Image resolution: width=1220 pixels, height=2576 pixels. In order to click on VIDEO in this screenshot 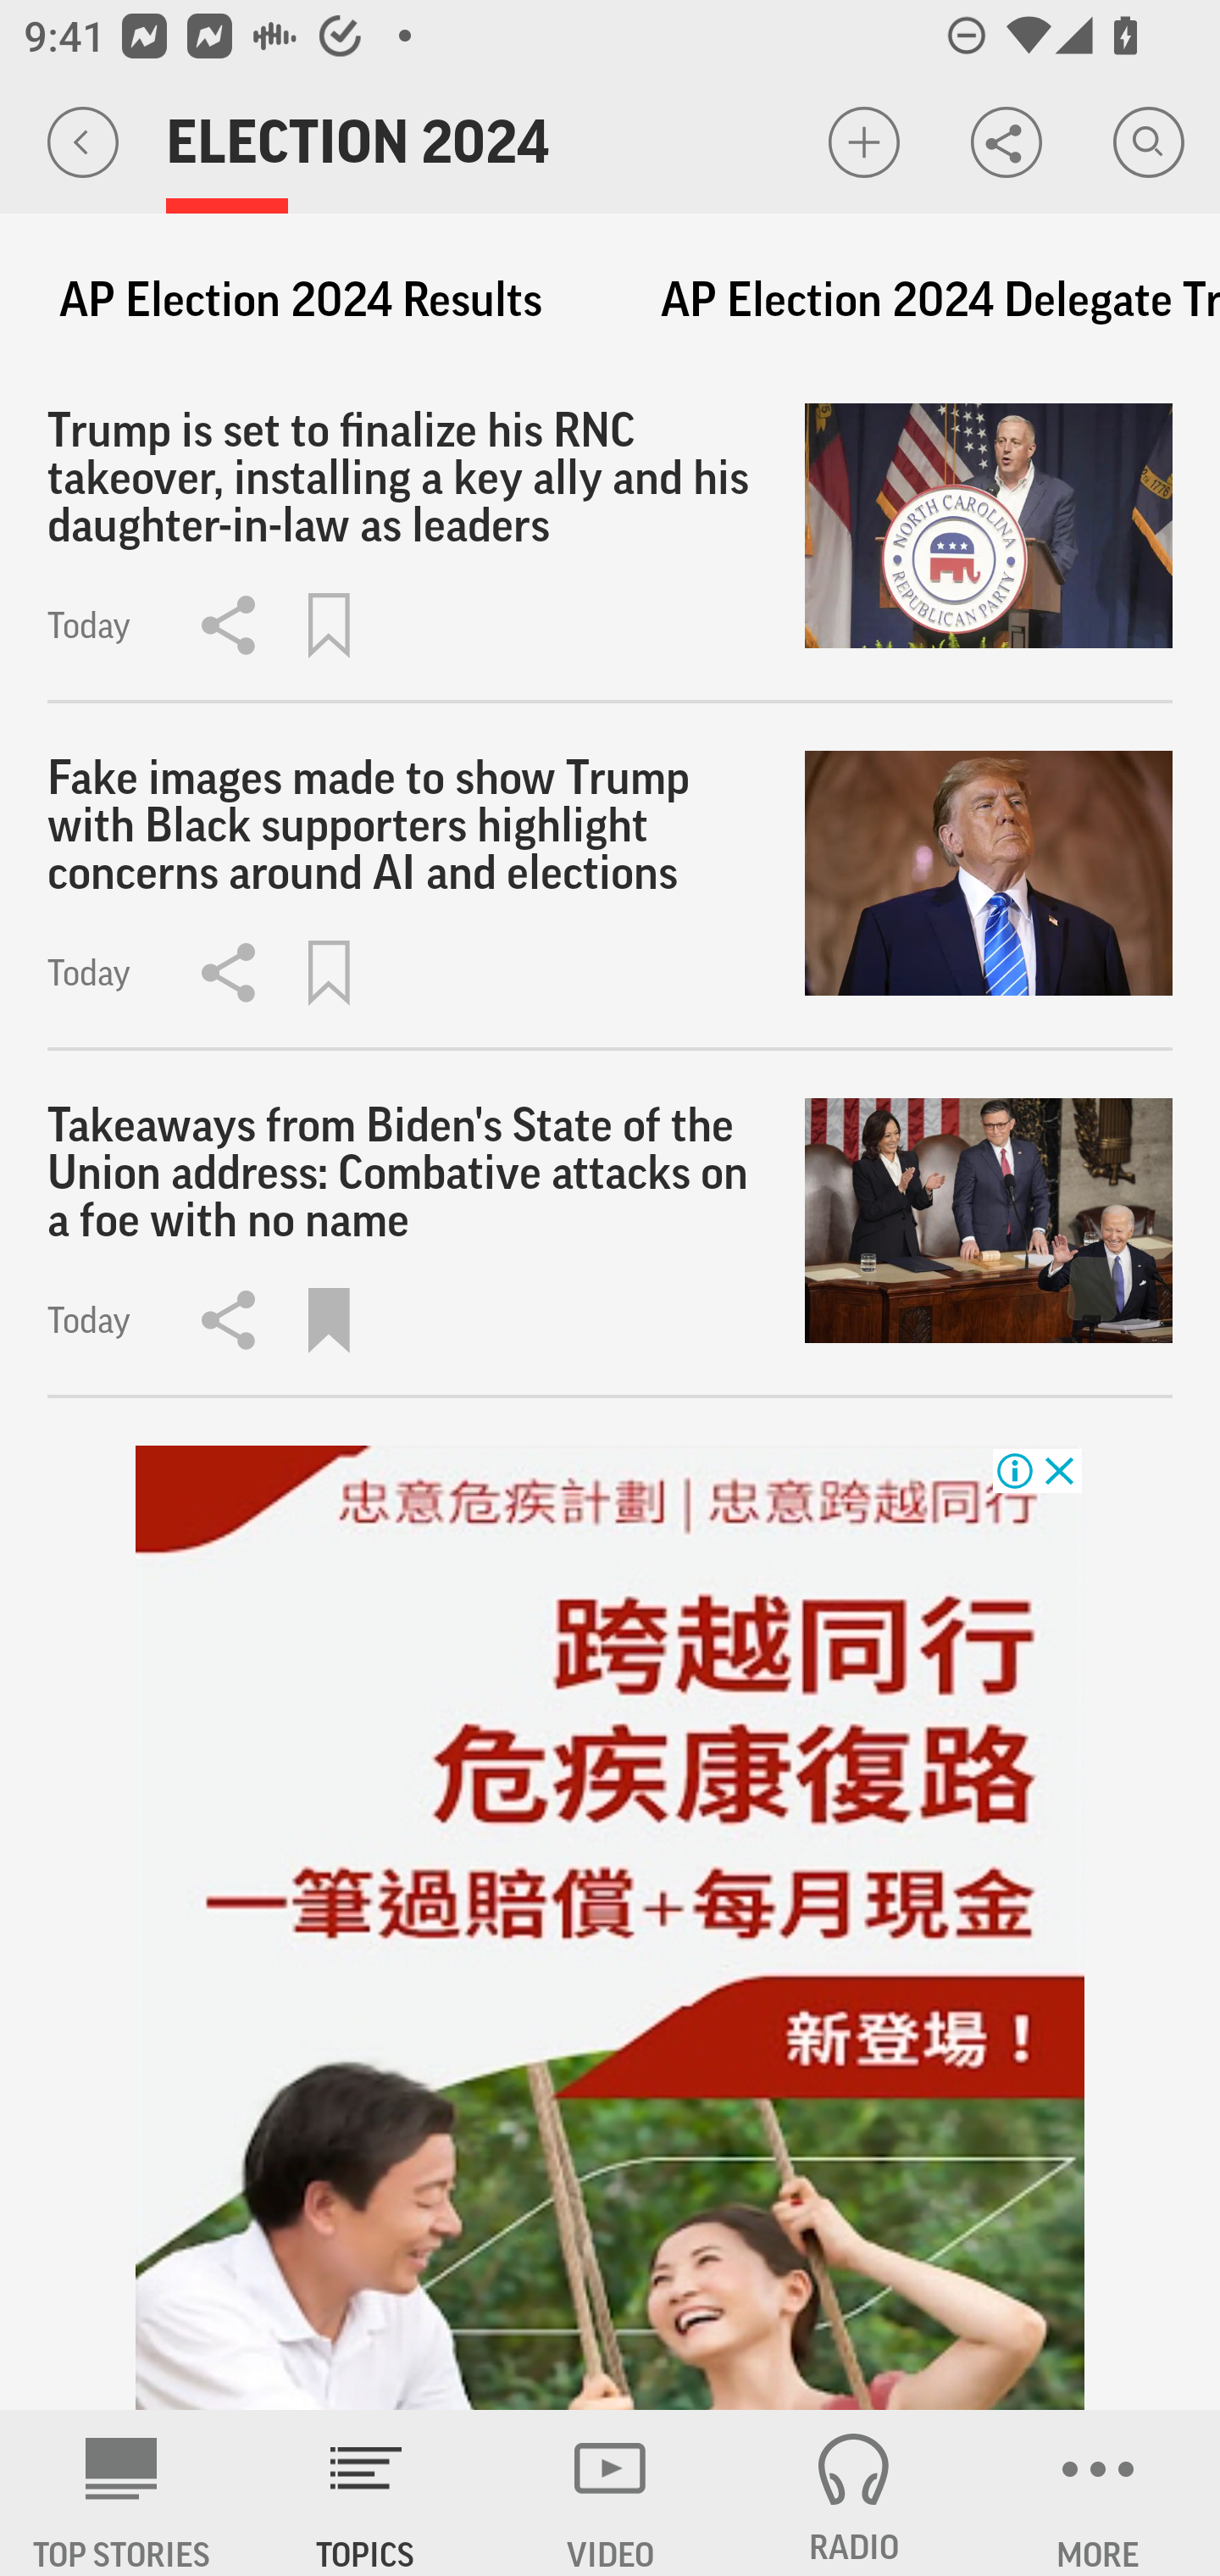, I will do `click(610, 2493)`.